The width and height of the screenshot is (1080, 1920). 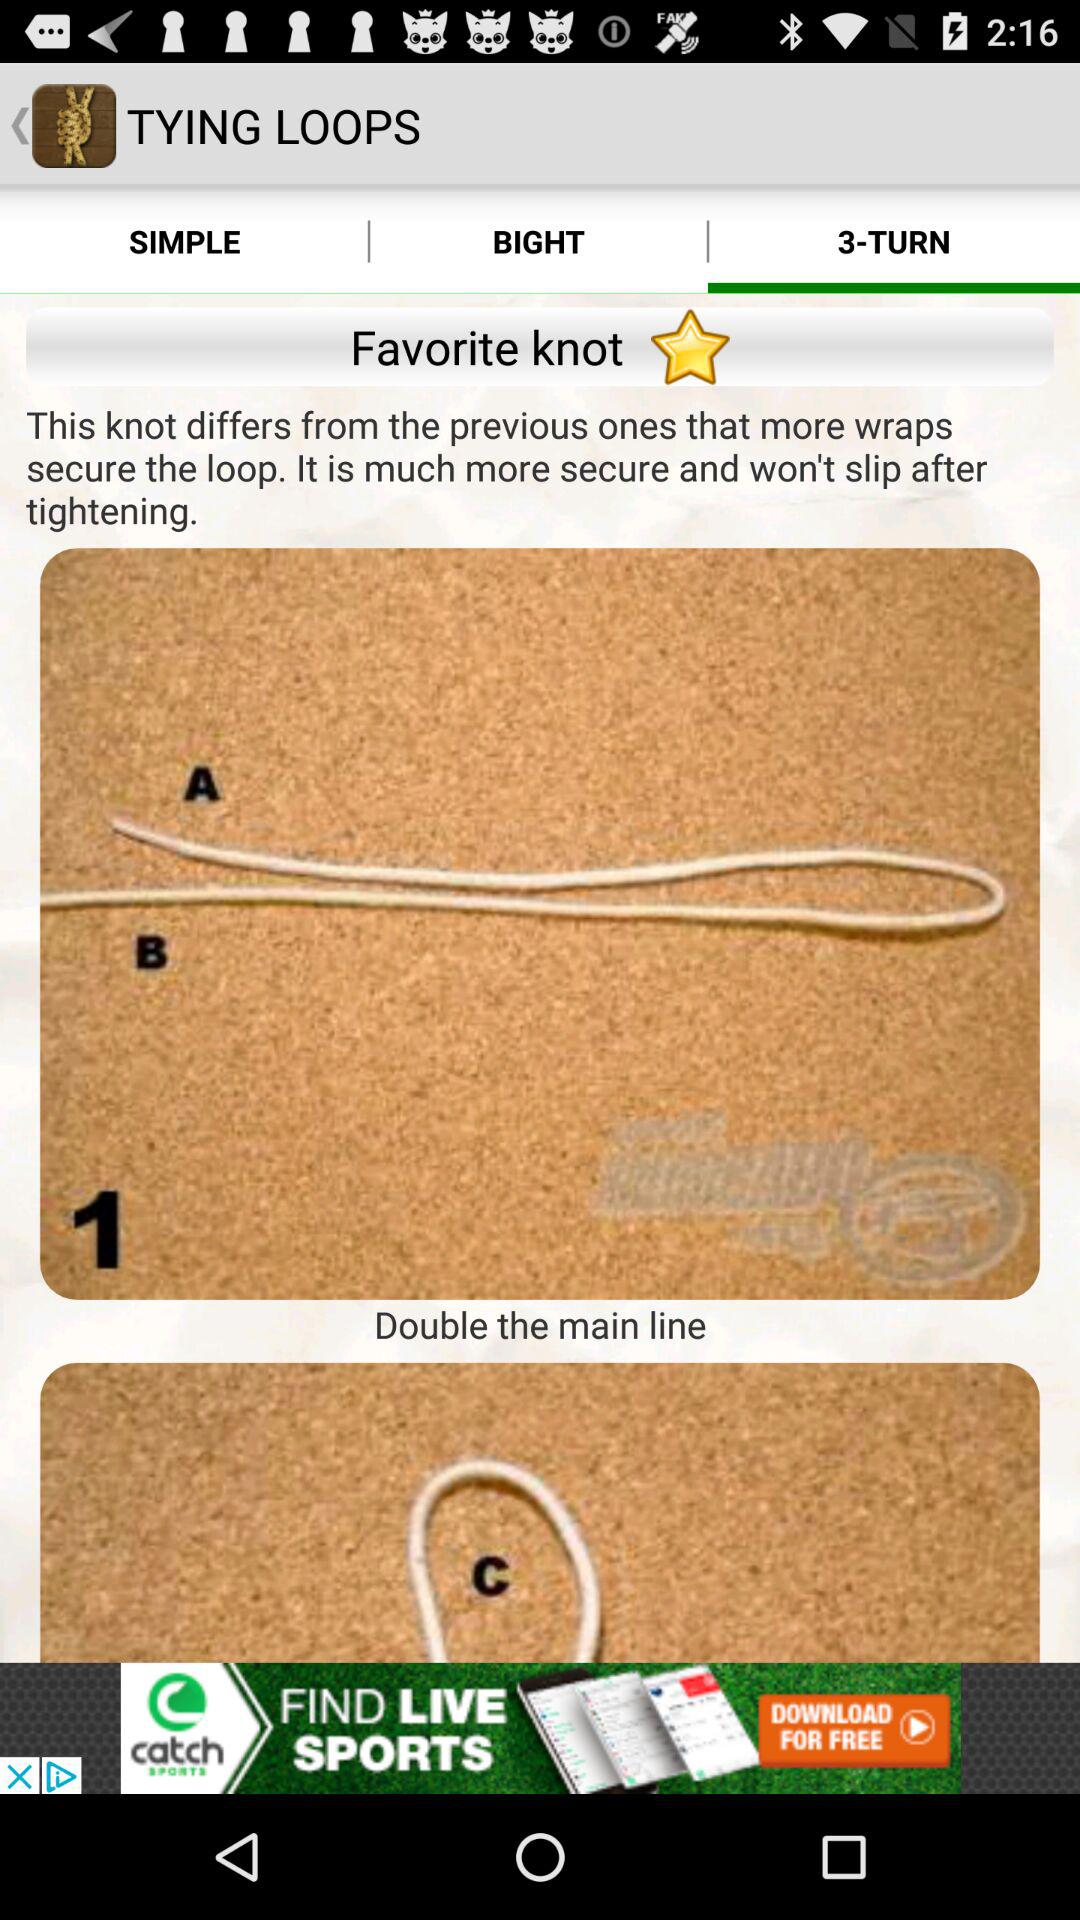 What do you see at coordinates (540, 1728) in the screenshot?
I see `open advertisement` at bounding box center [540, 1728].